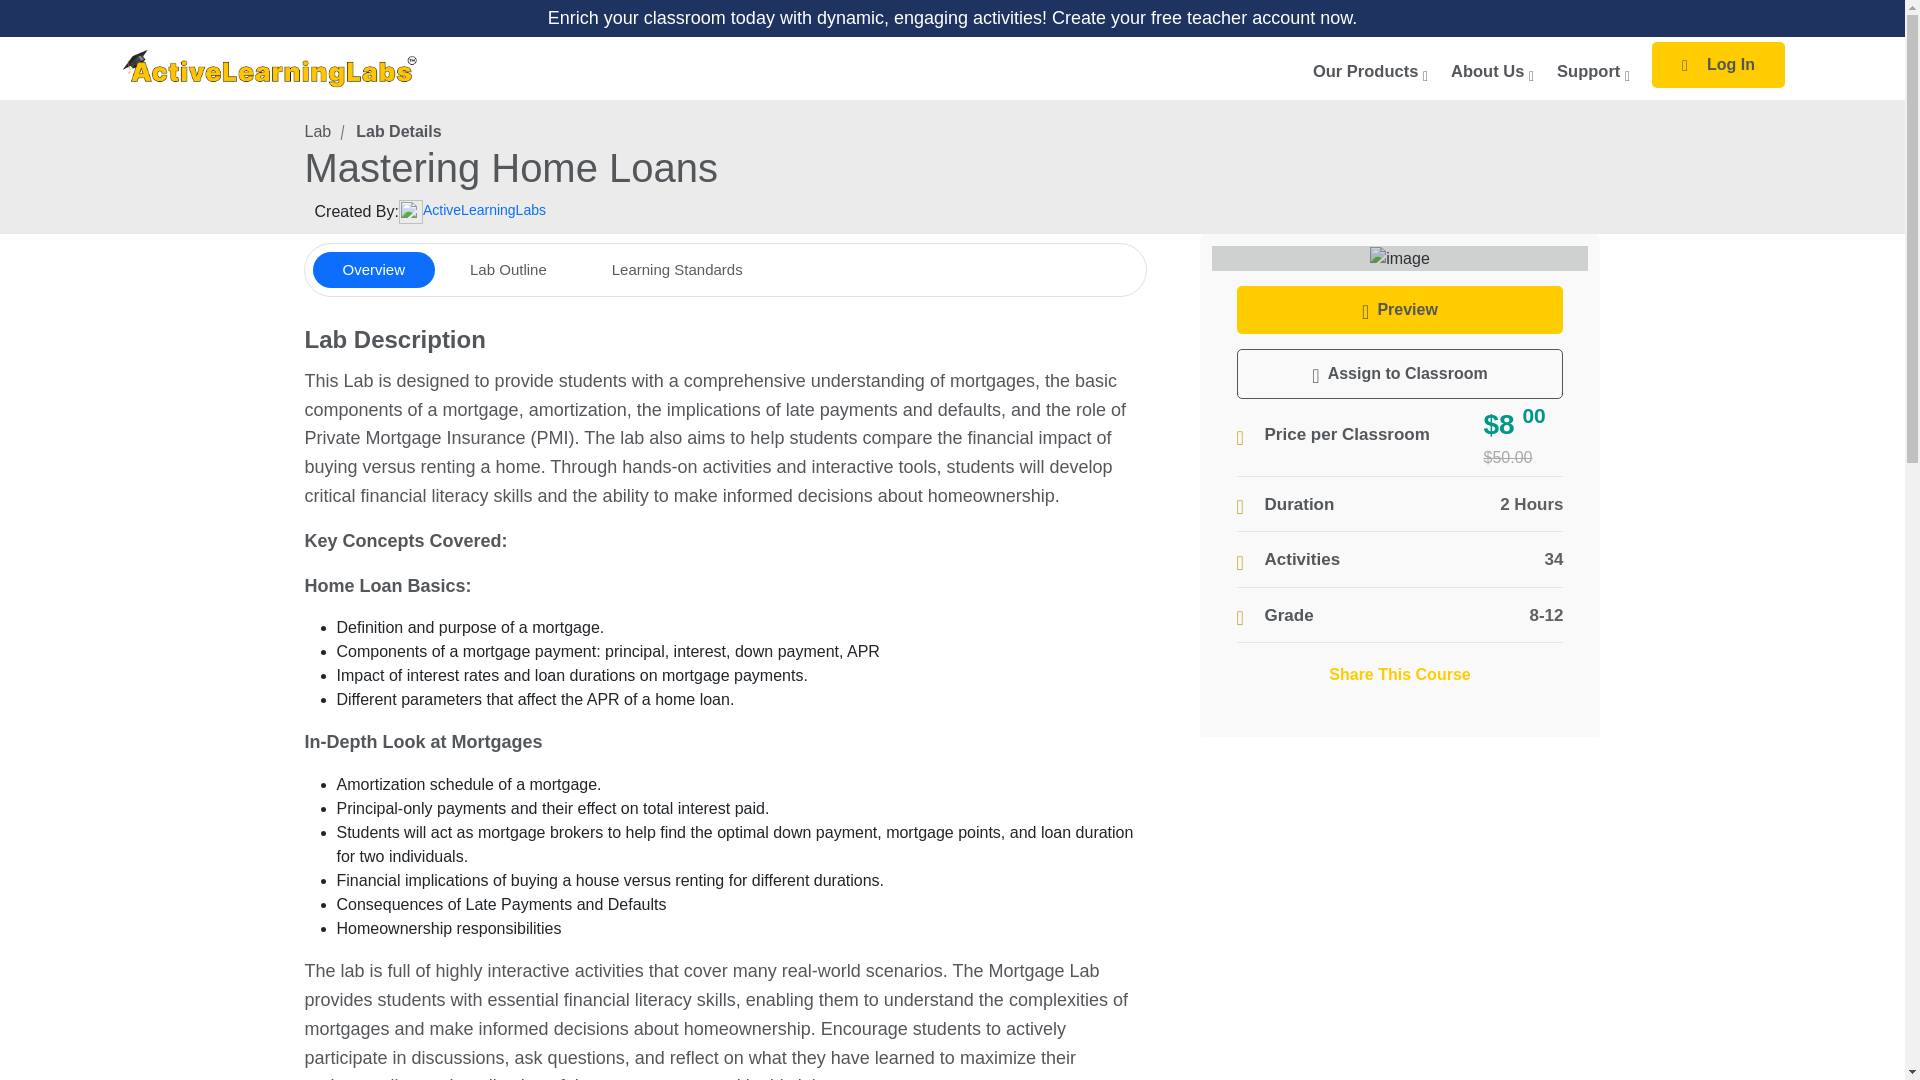 This screenshot has height=1080, width=1920. Describe the element at coordinates (1592, 70) in the screenshot. I see `Support` at that location.